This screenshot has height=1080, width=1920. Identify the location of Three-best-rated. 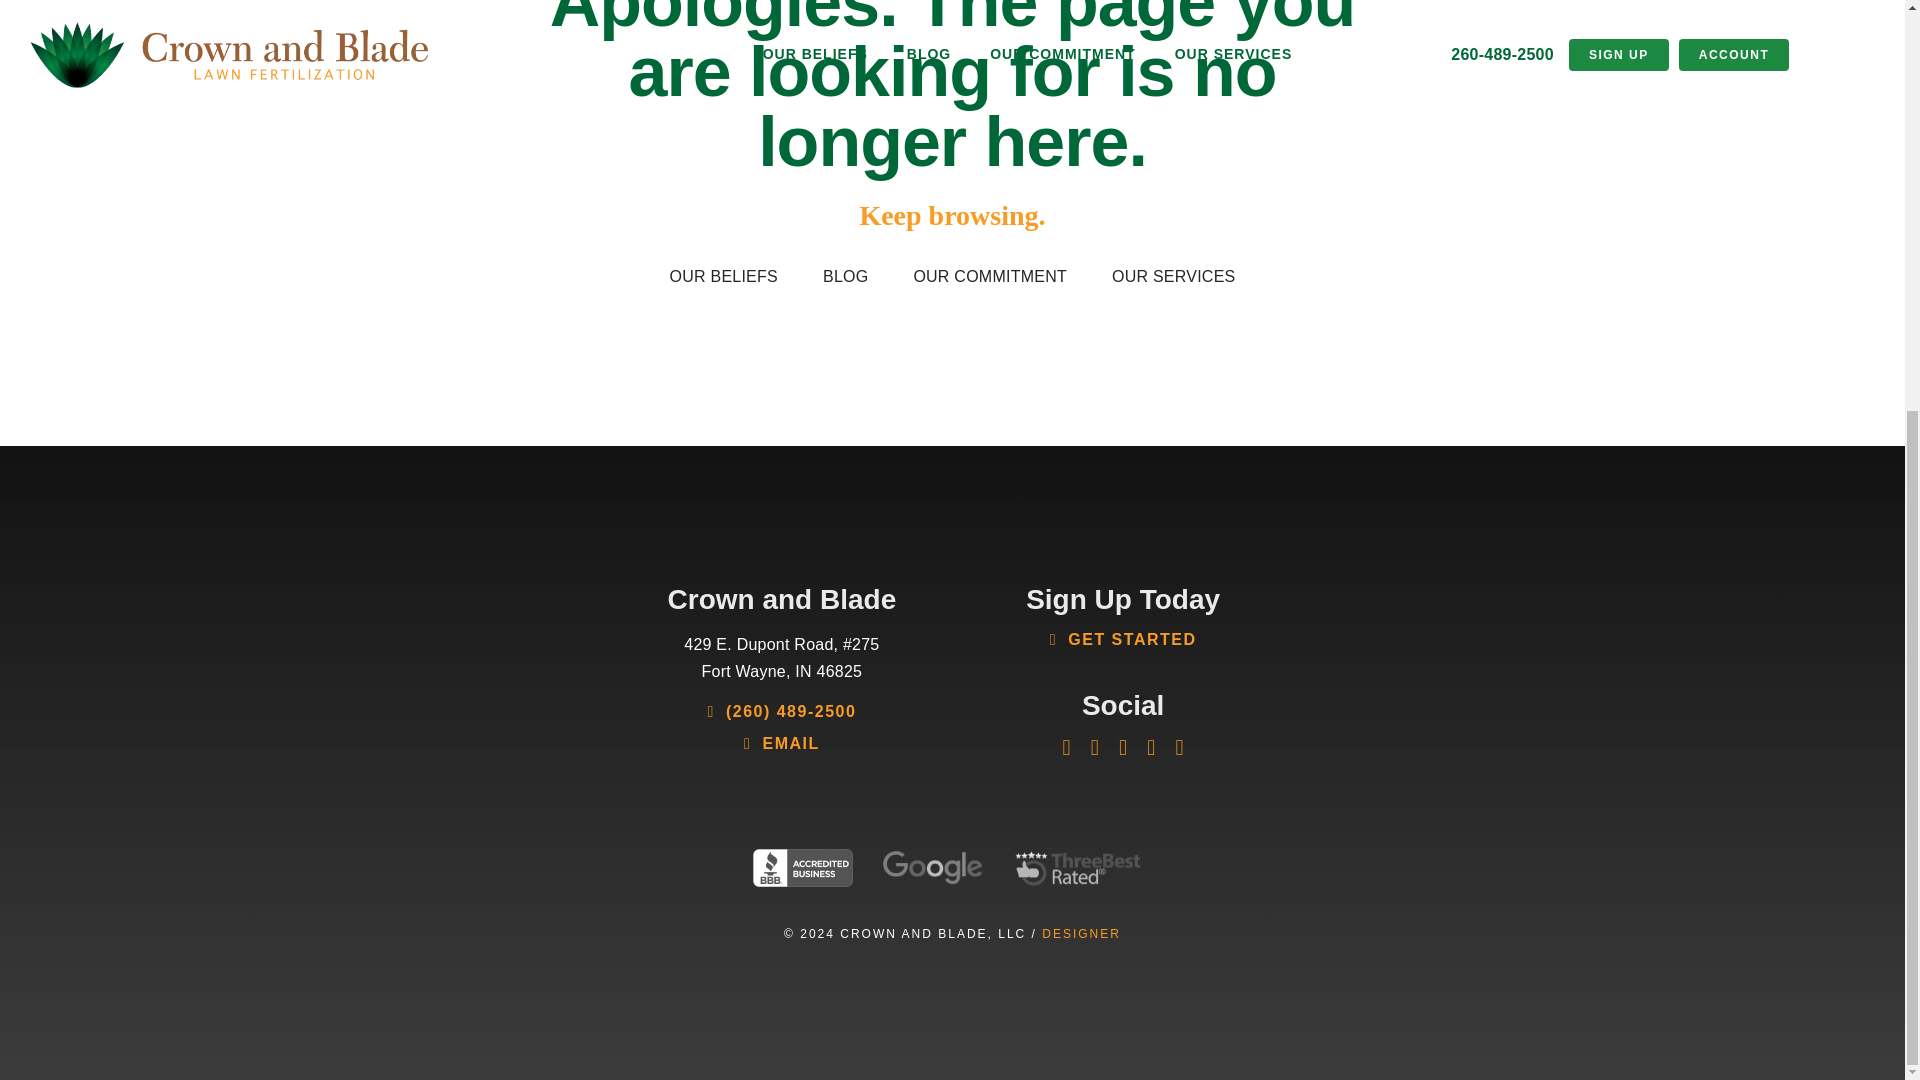
(1077, 868).